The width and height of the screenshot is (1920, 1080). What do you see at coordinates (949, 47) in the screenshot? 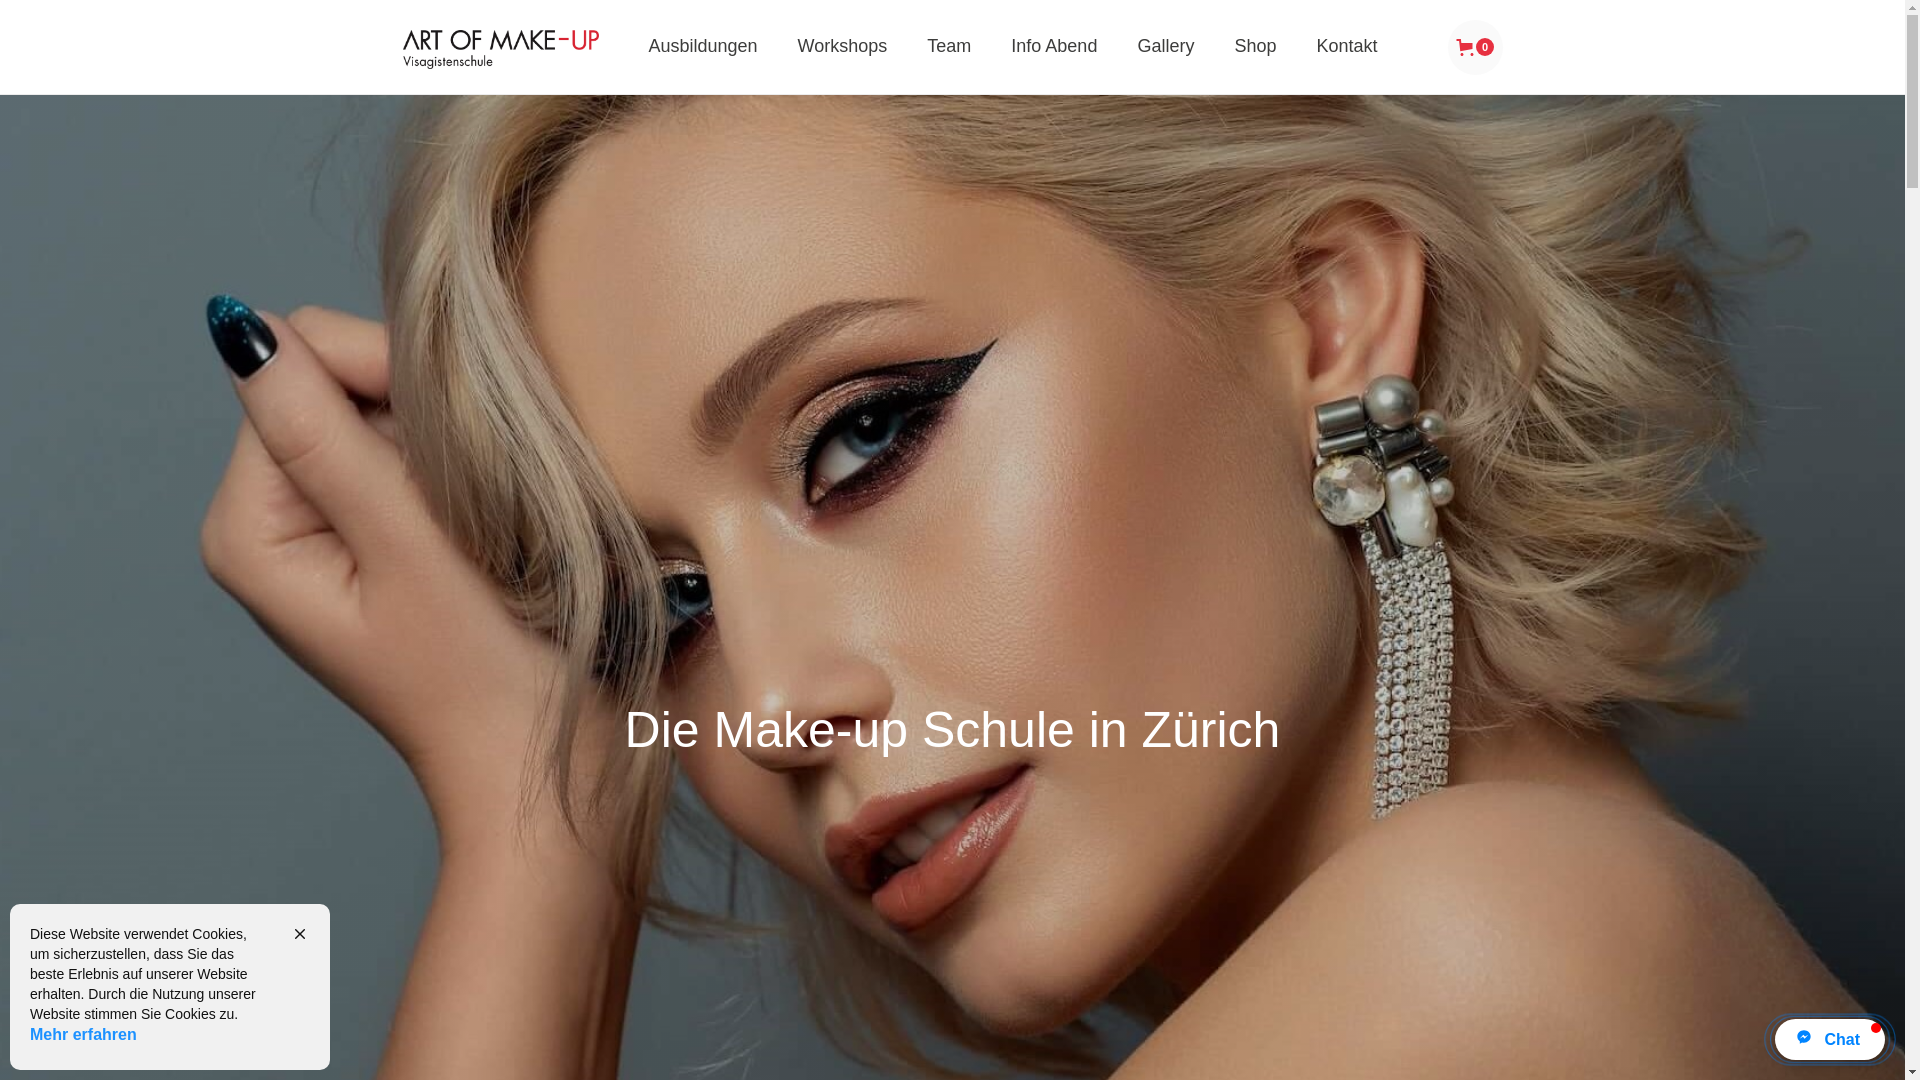
I see `Team` at bounding box center [949, 47].